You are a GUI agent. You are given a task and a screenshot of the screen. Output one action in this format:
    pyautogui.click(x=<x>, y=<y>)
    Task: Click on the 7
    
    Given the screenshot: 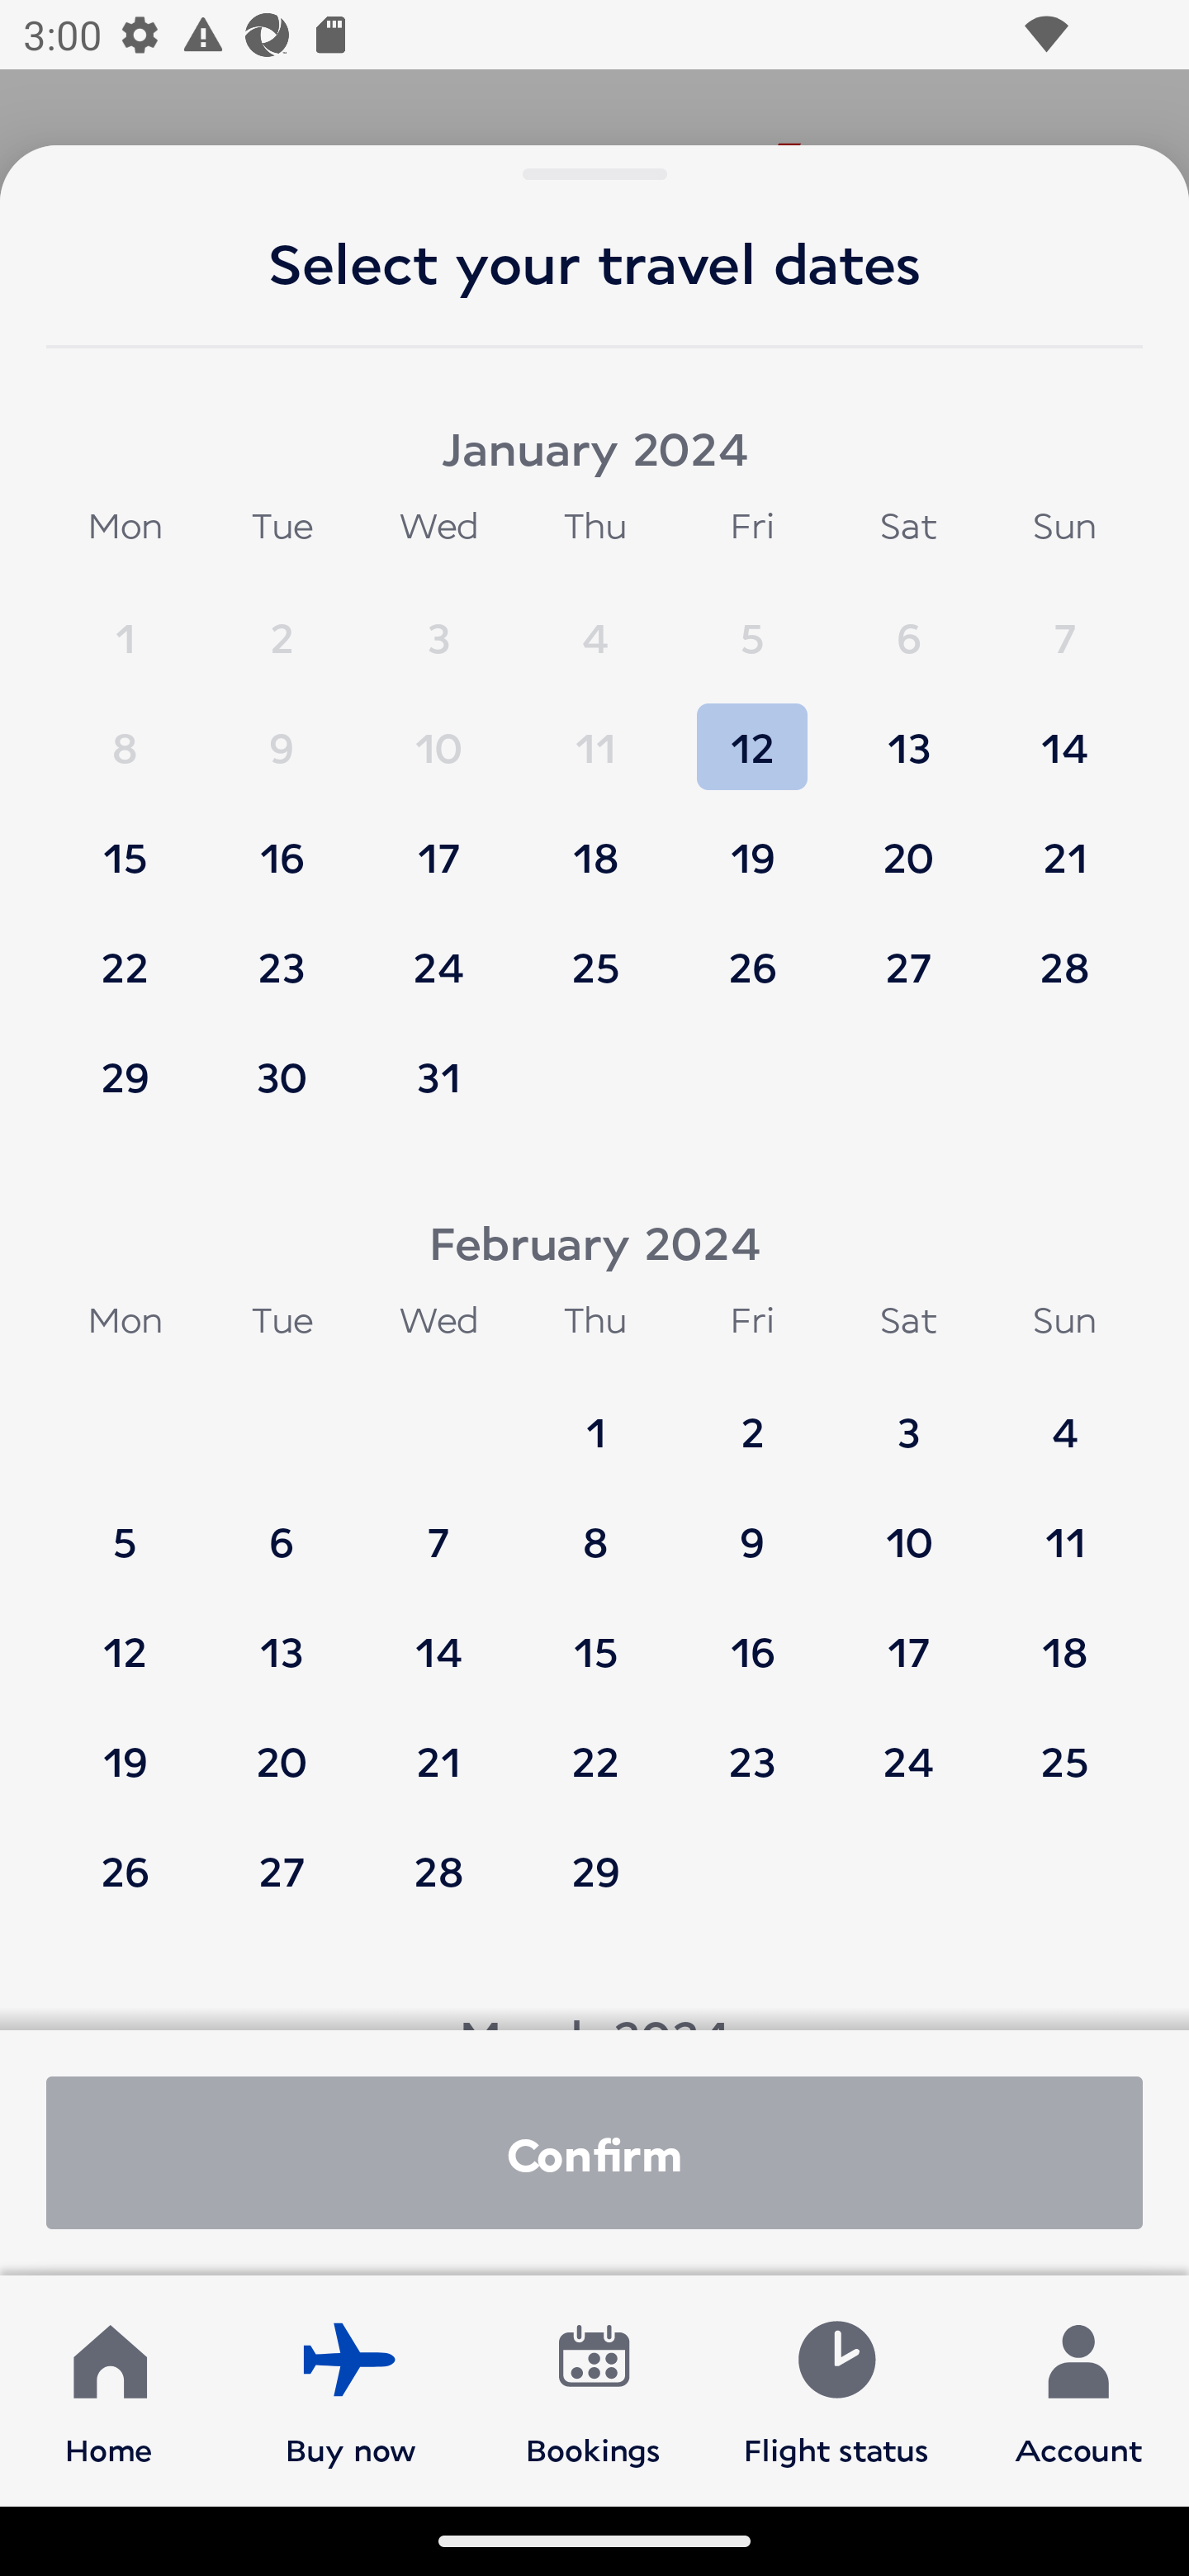 What is the action you would take?
    pyautogui.click(x=1064, y=623)
    